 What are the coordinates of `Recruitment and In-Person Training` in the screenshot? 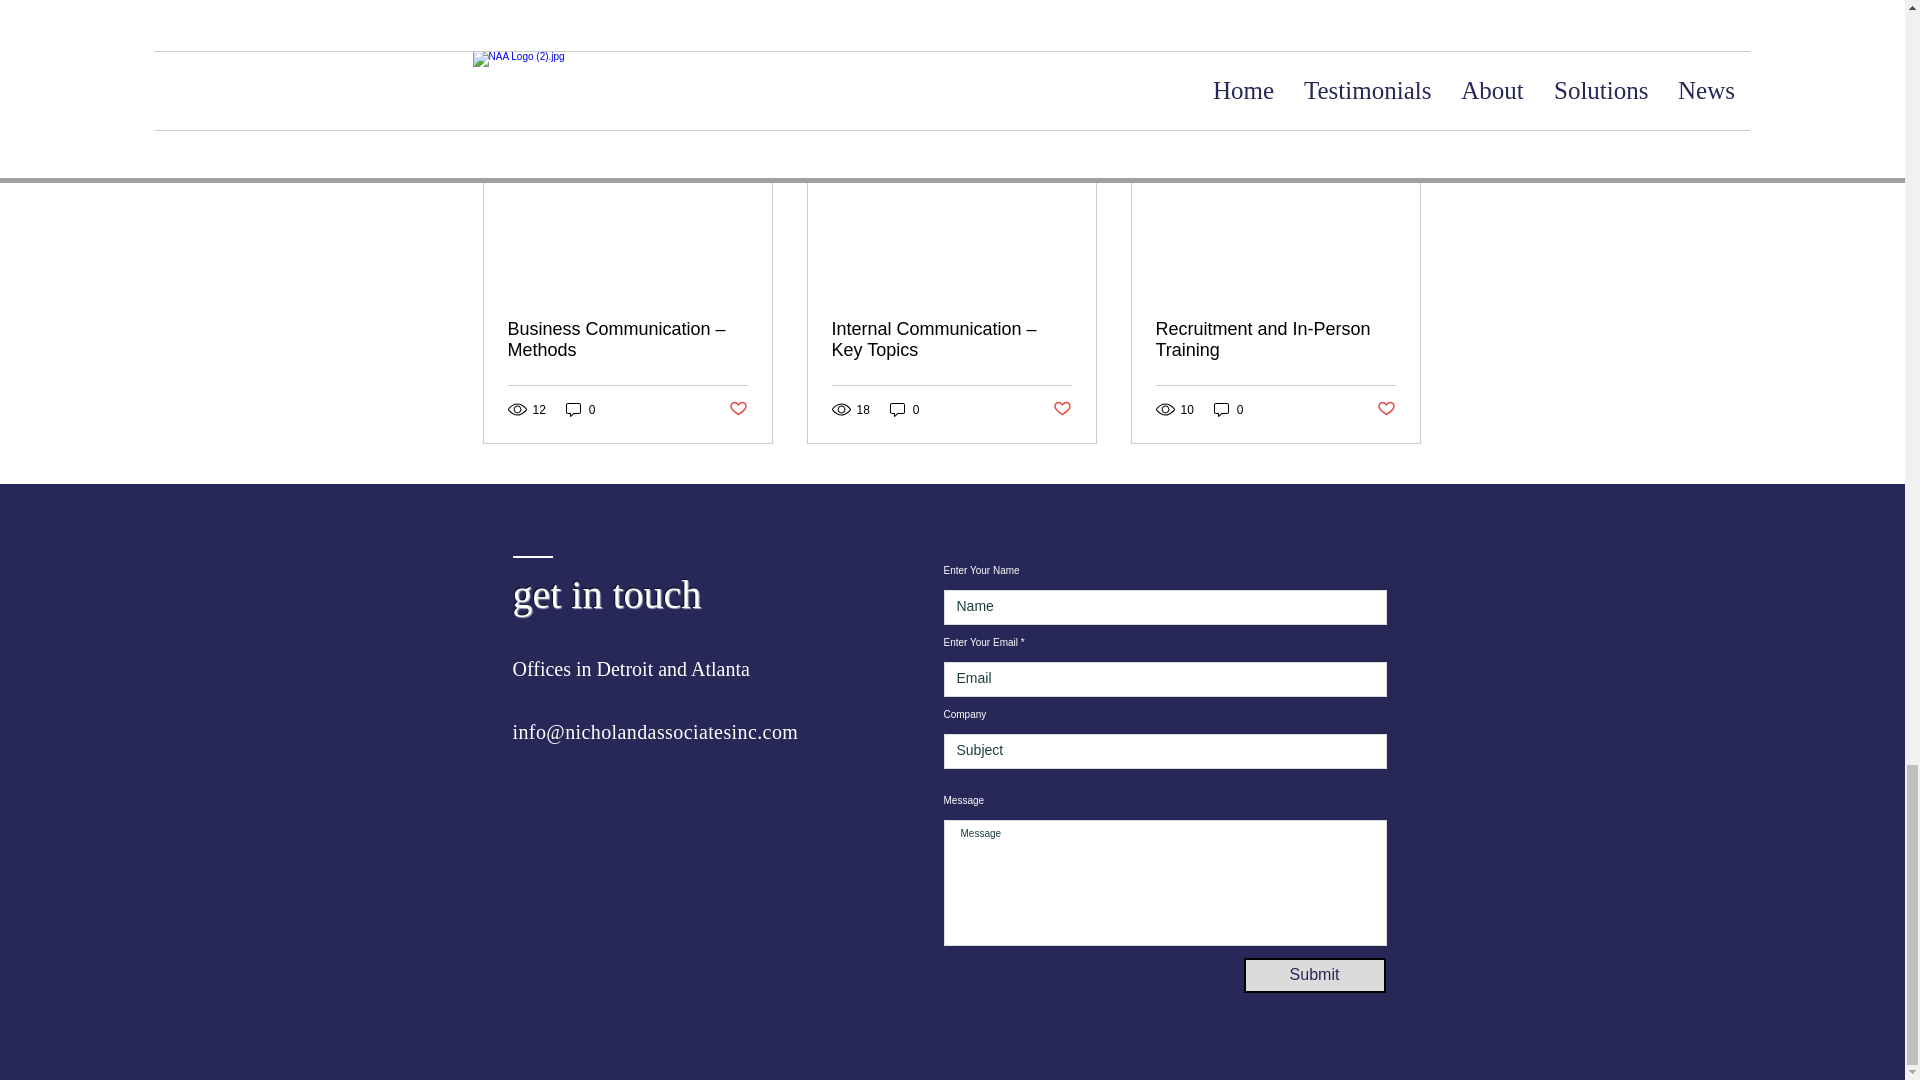 It's located at (1275, 339).